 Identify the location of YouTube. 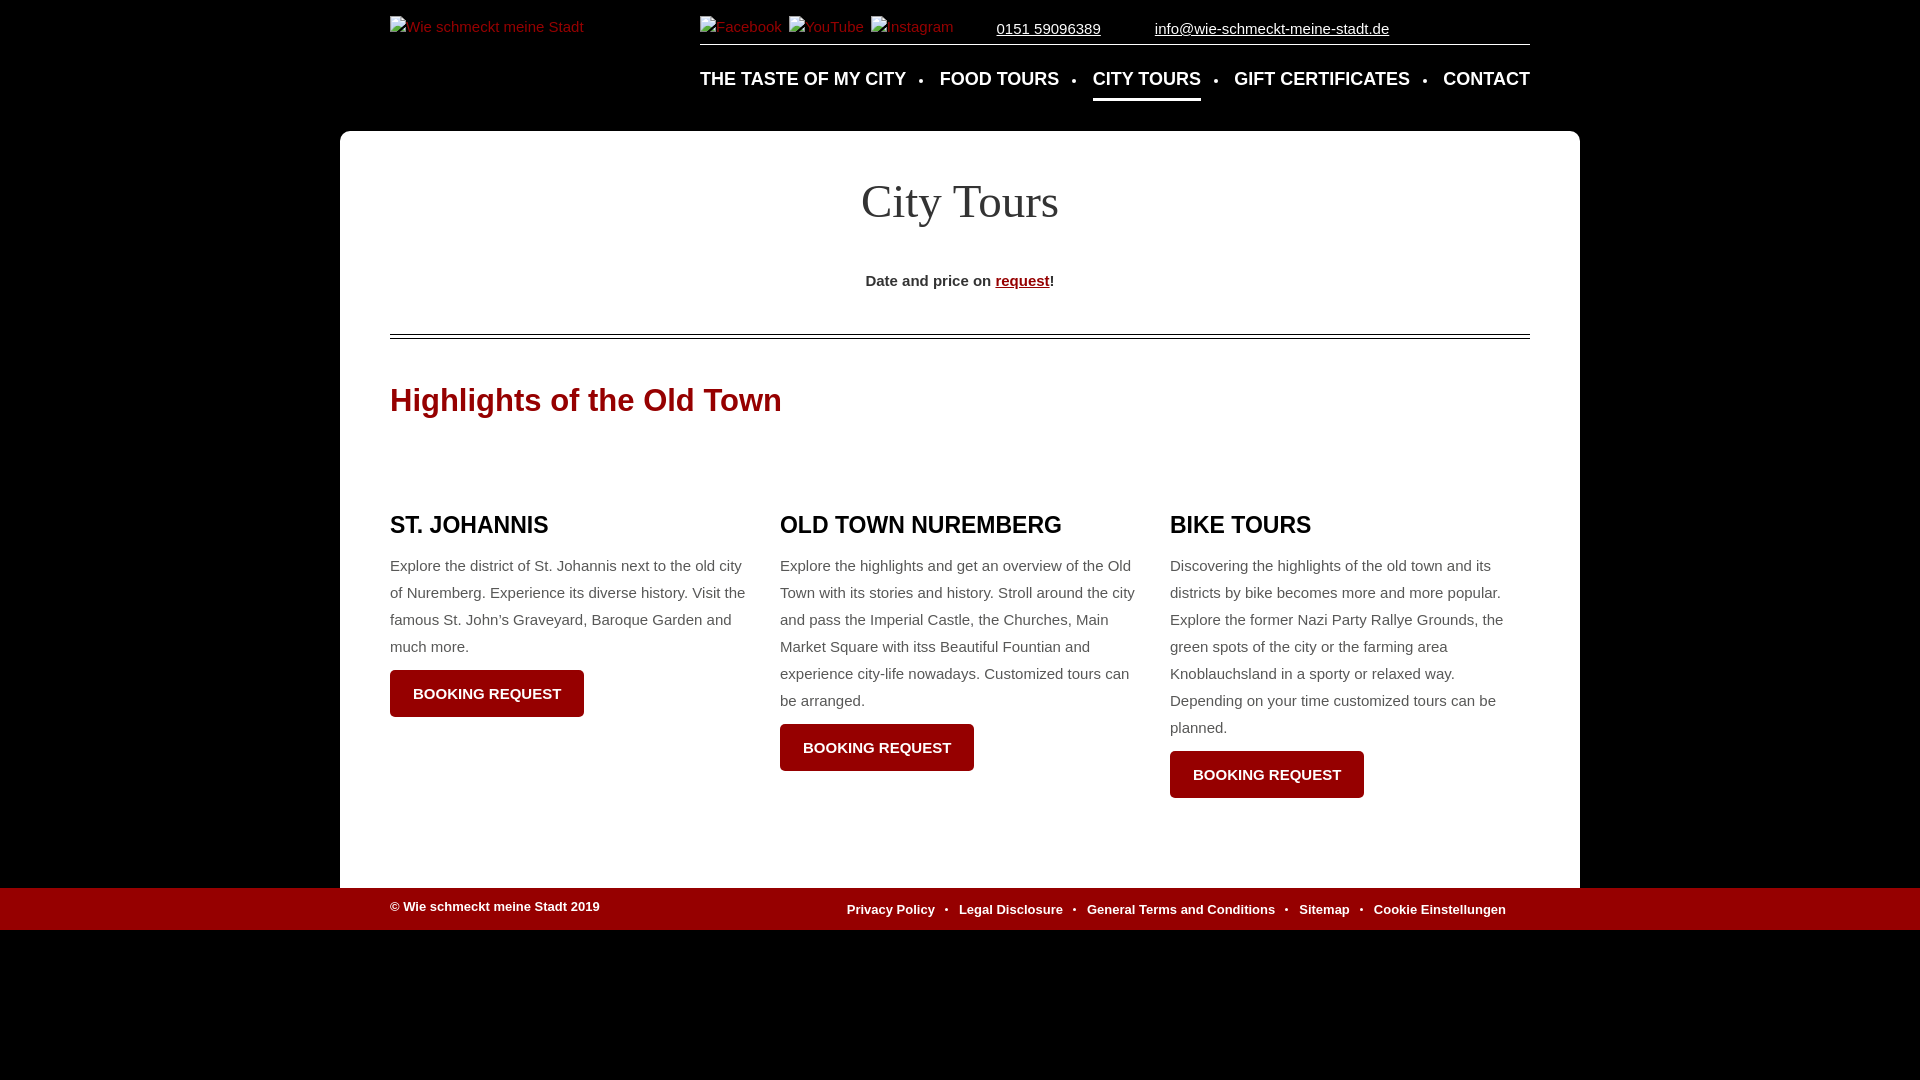
(826, 25).